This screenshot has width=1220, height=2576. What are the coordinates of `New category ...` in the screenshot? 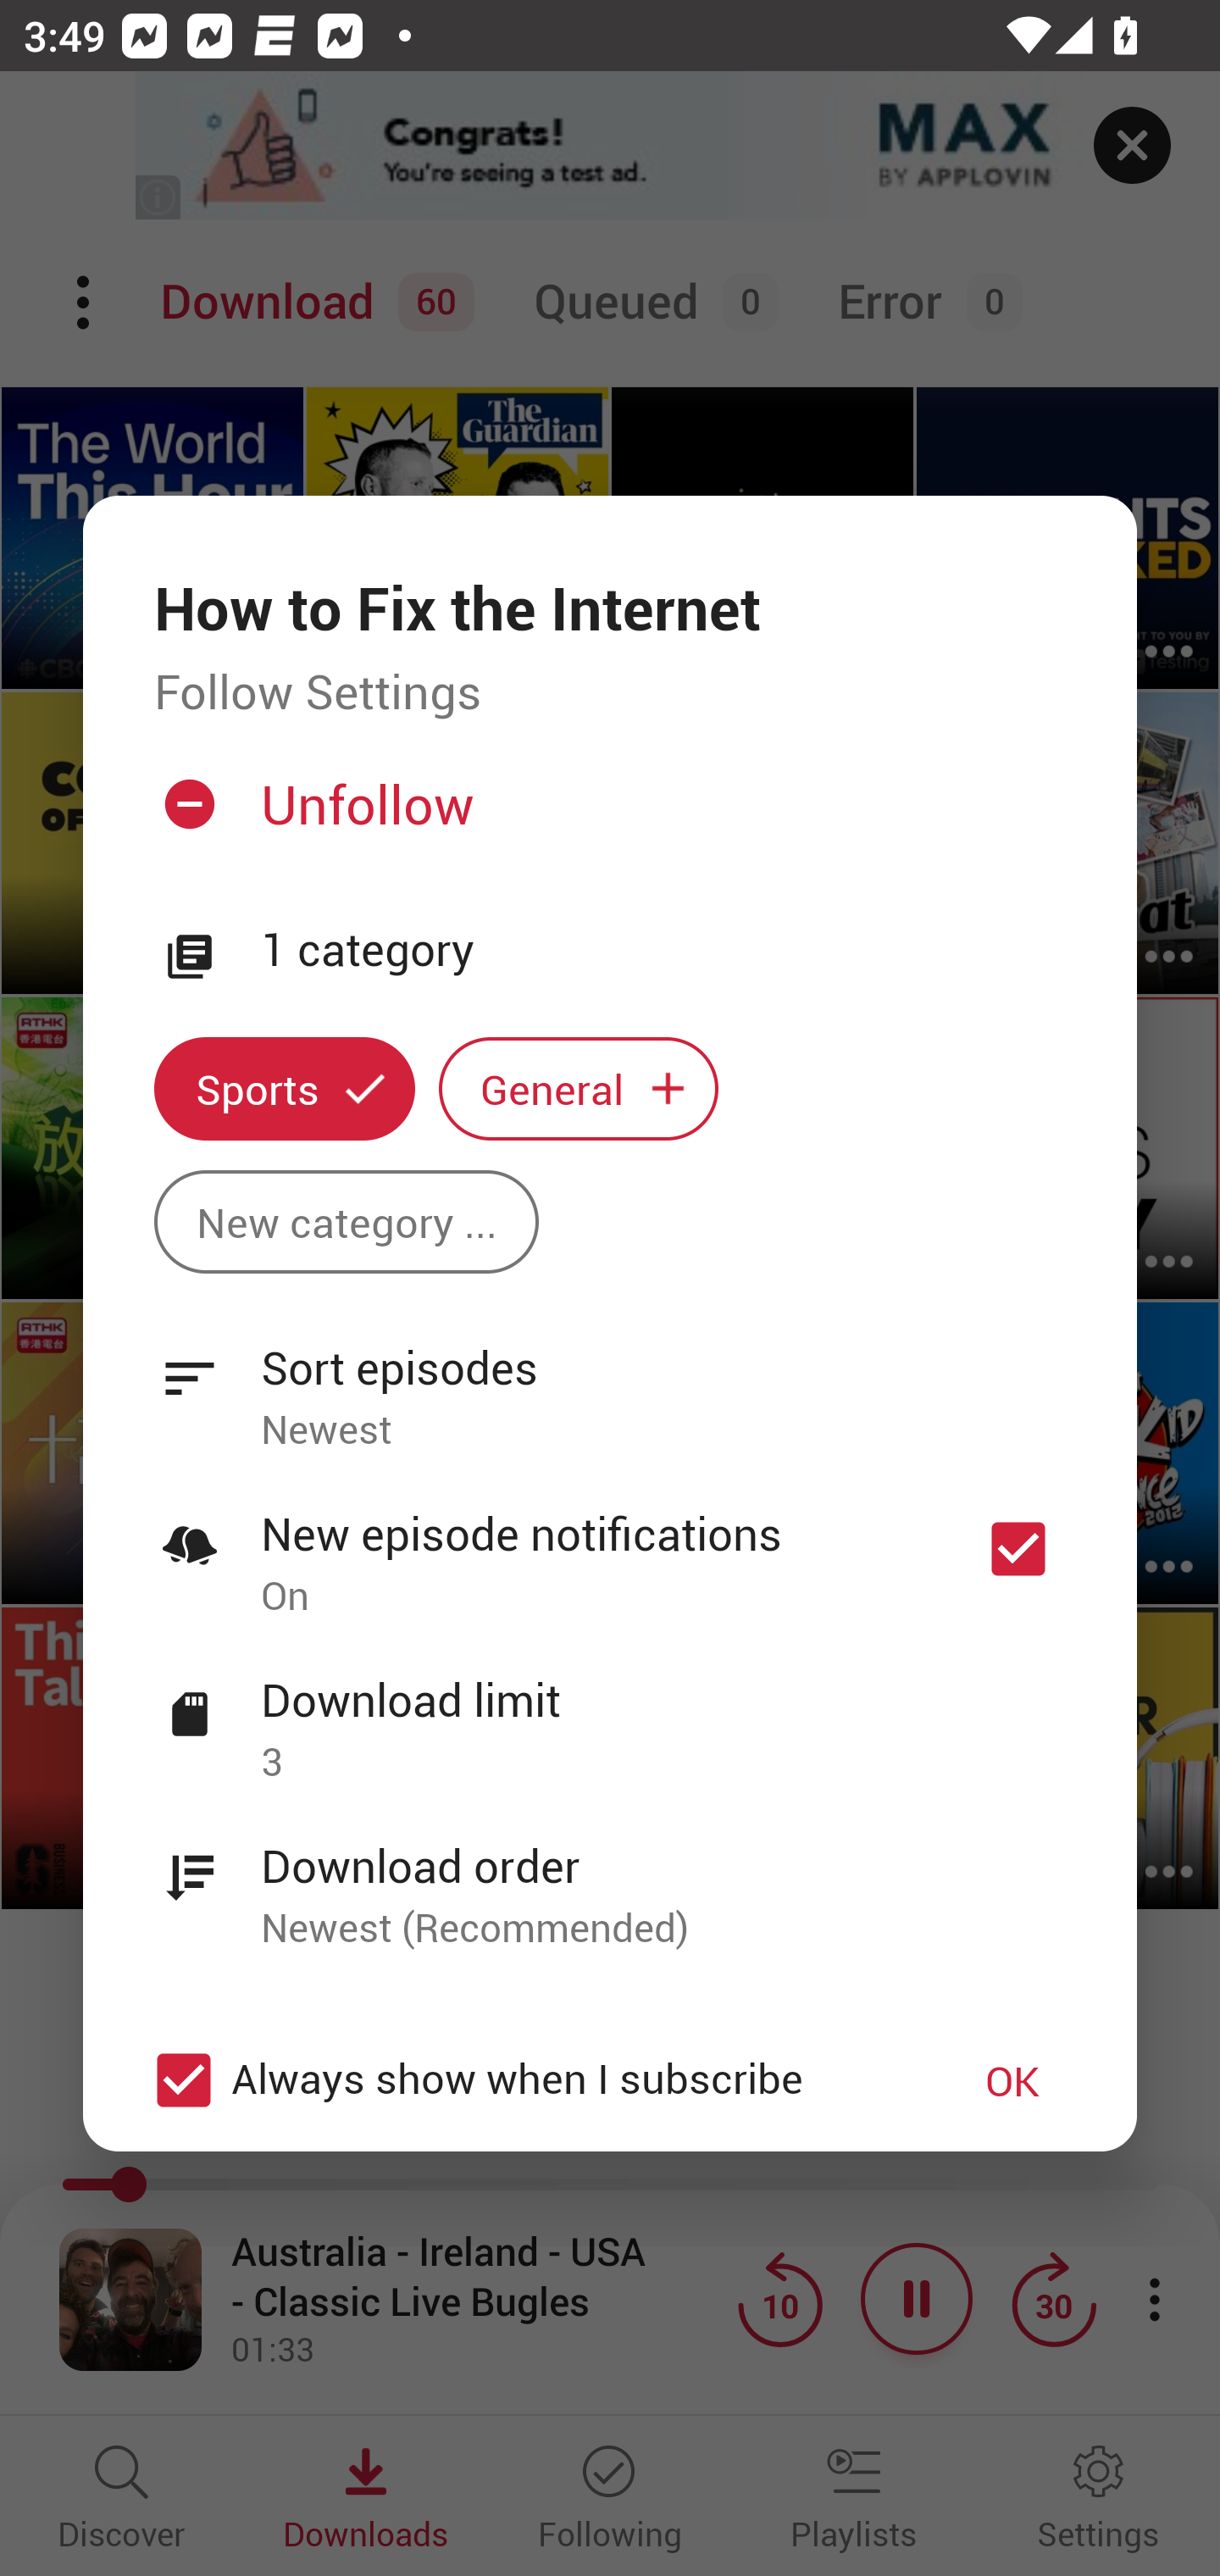 It's located at (346, 1220).